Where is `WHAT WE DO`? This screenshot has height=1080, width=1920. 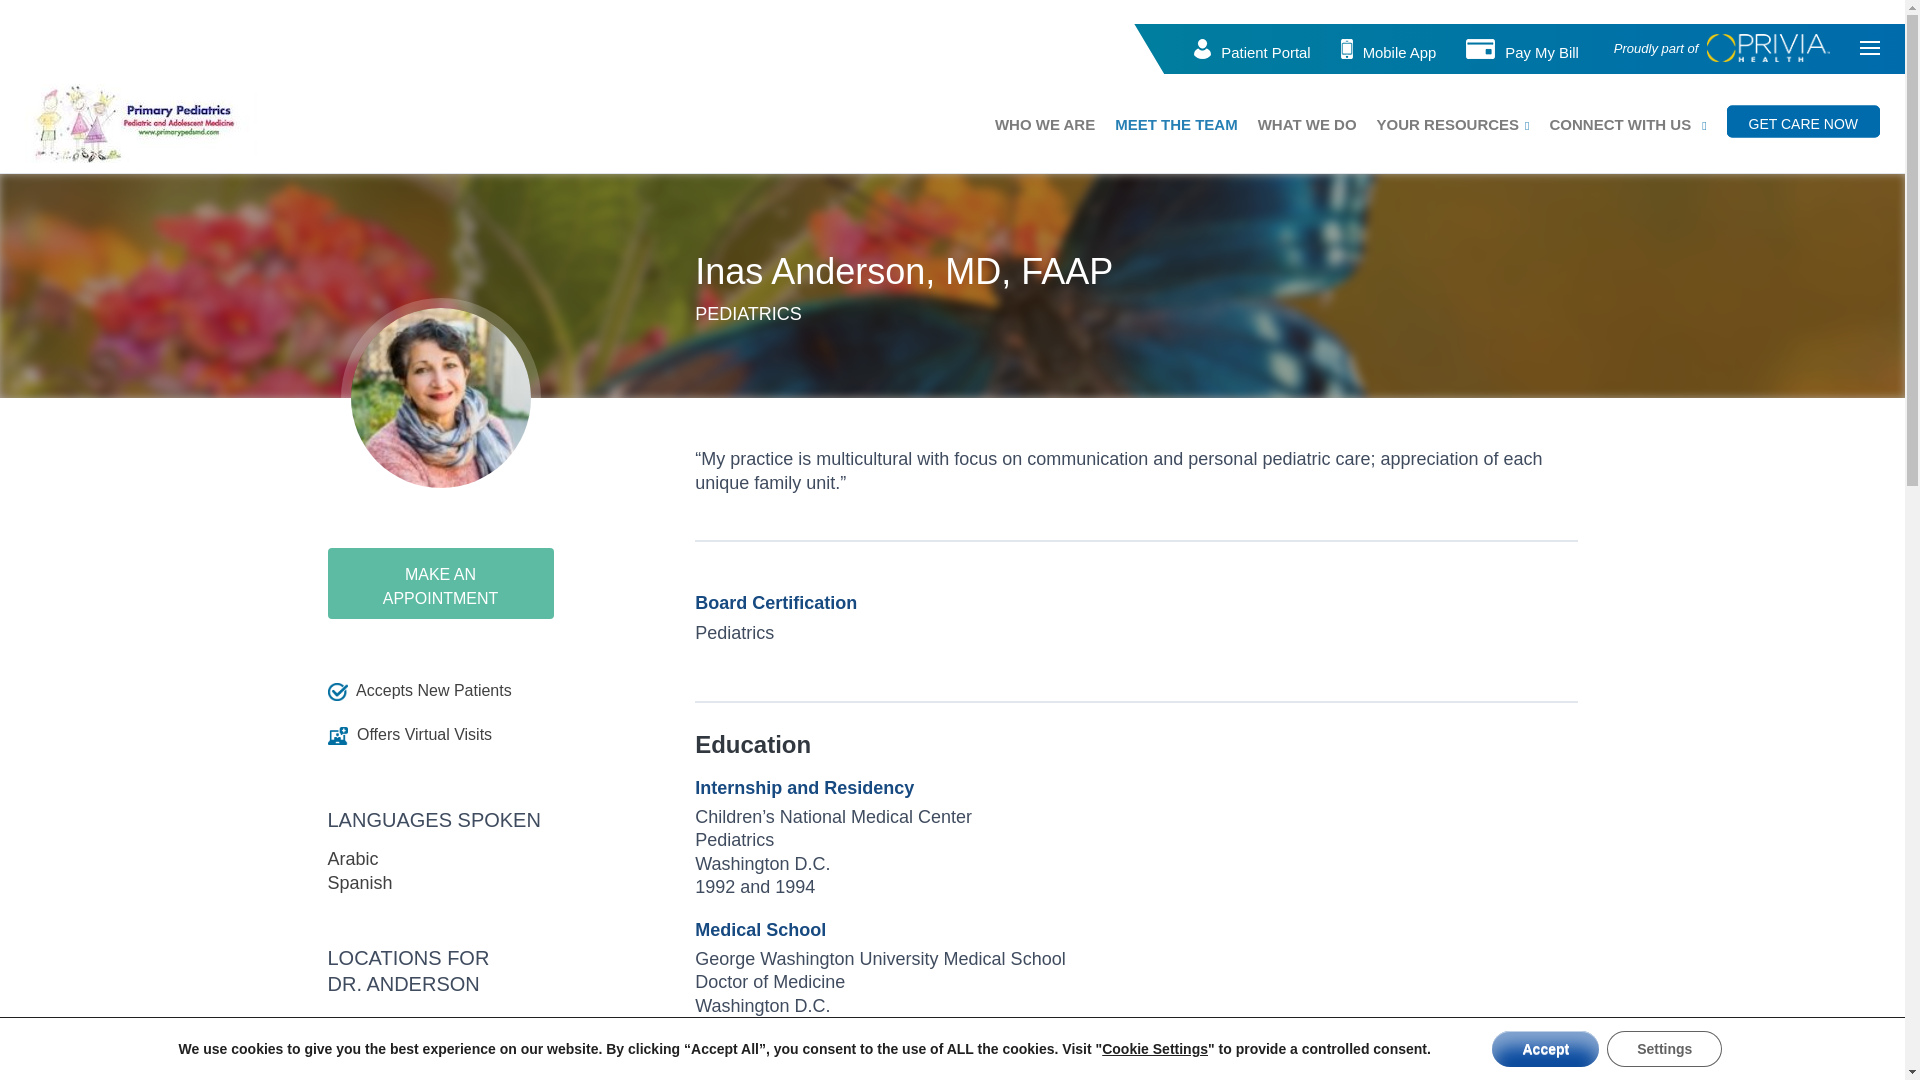
WHAT WE DO is located at coordinates (1307, 122).